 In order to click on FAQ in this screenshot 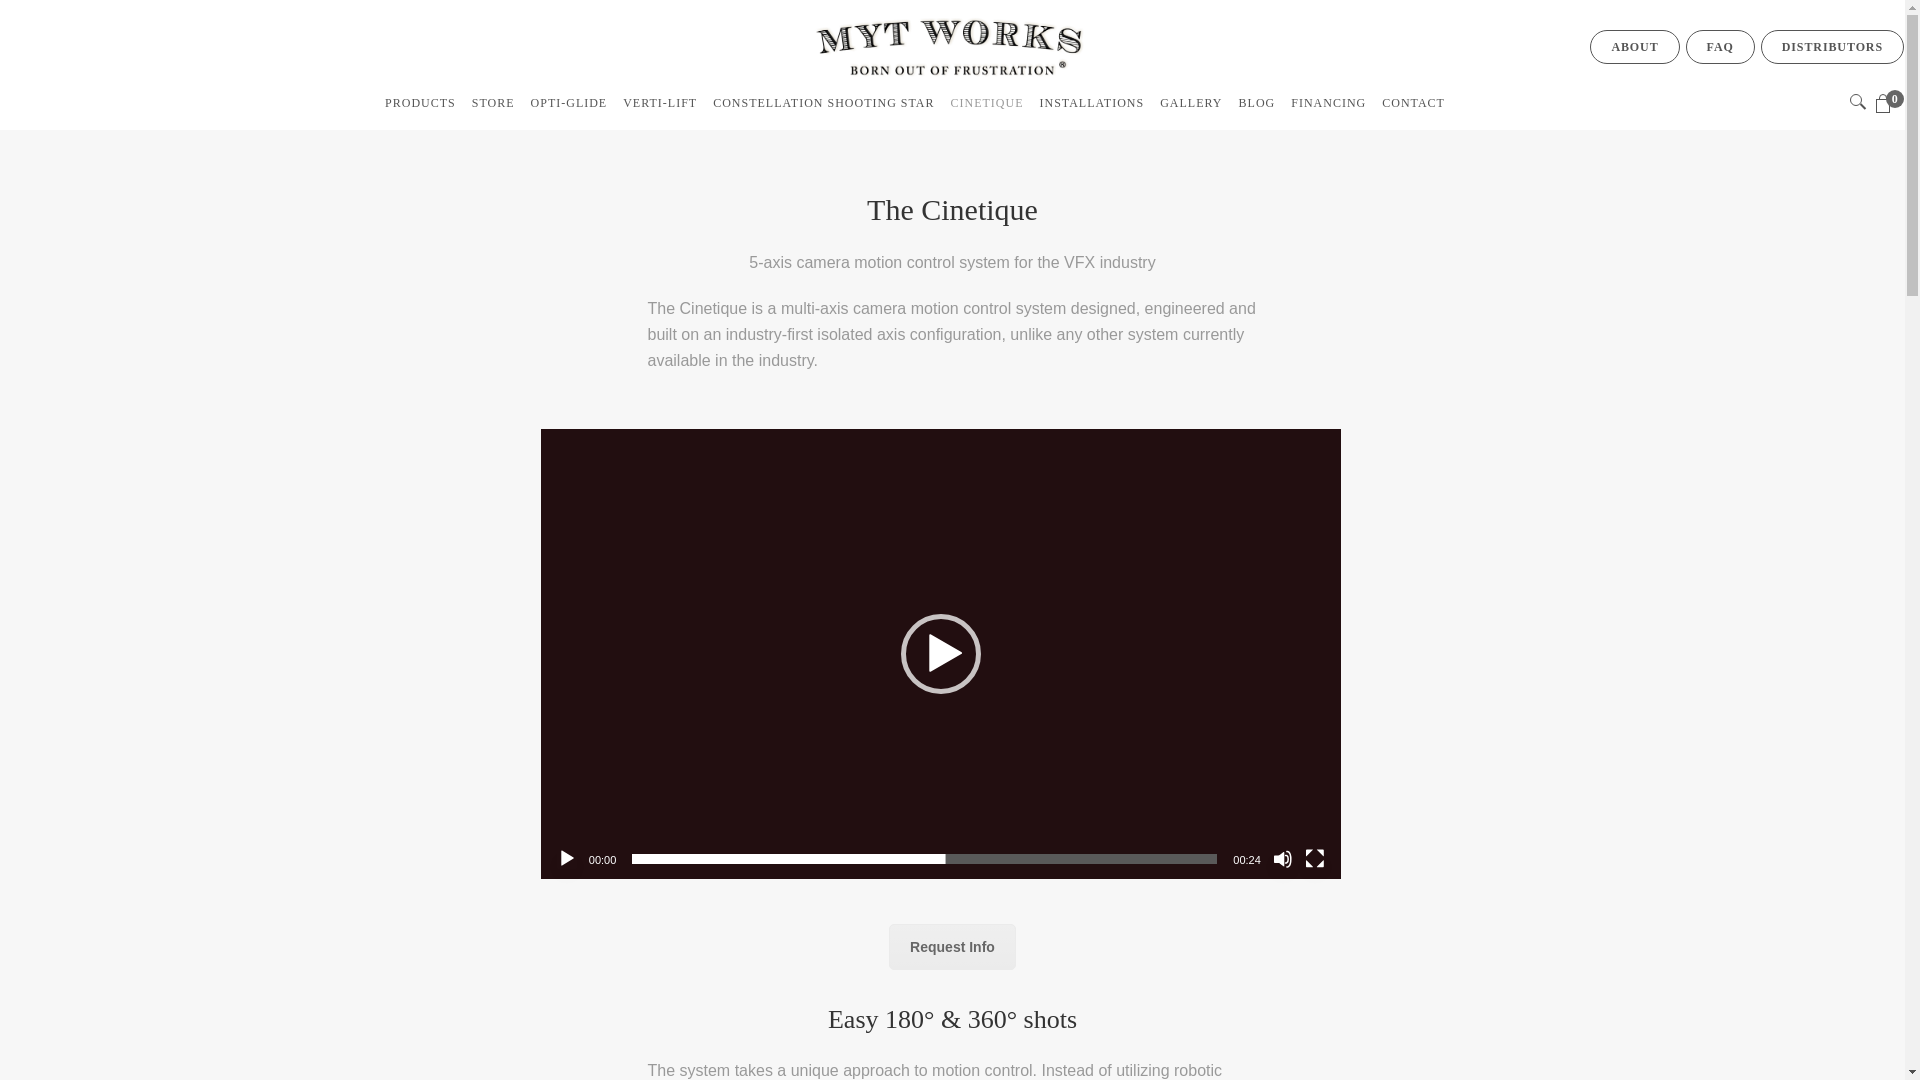, I will do `click(1720, 46)`.